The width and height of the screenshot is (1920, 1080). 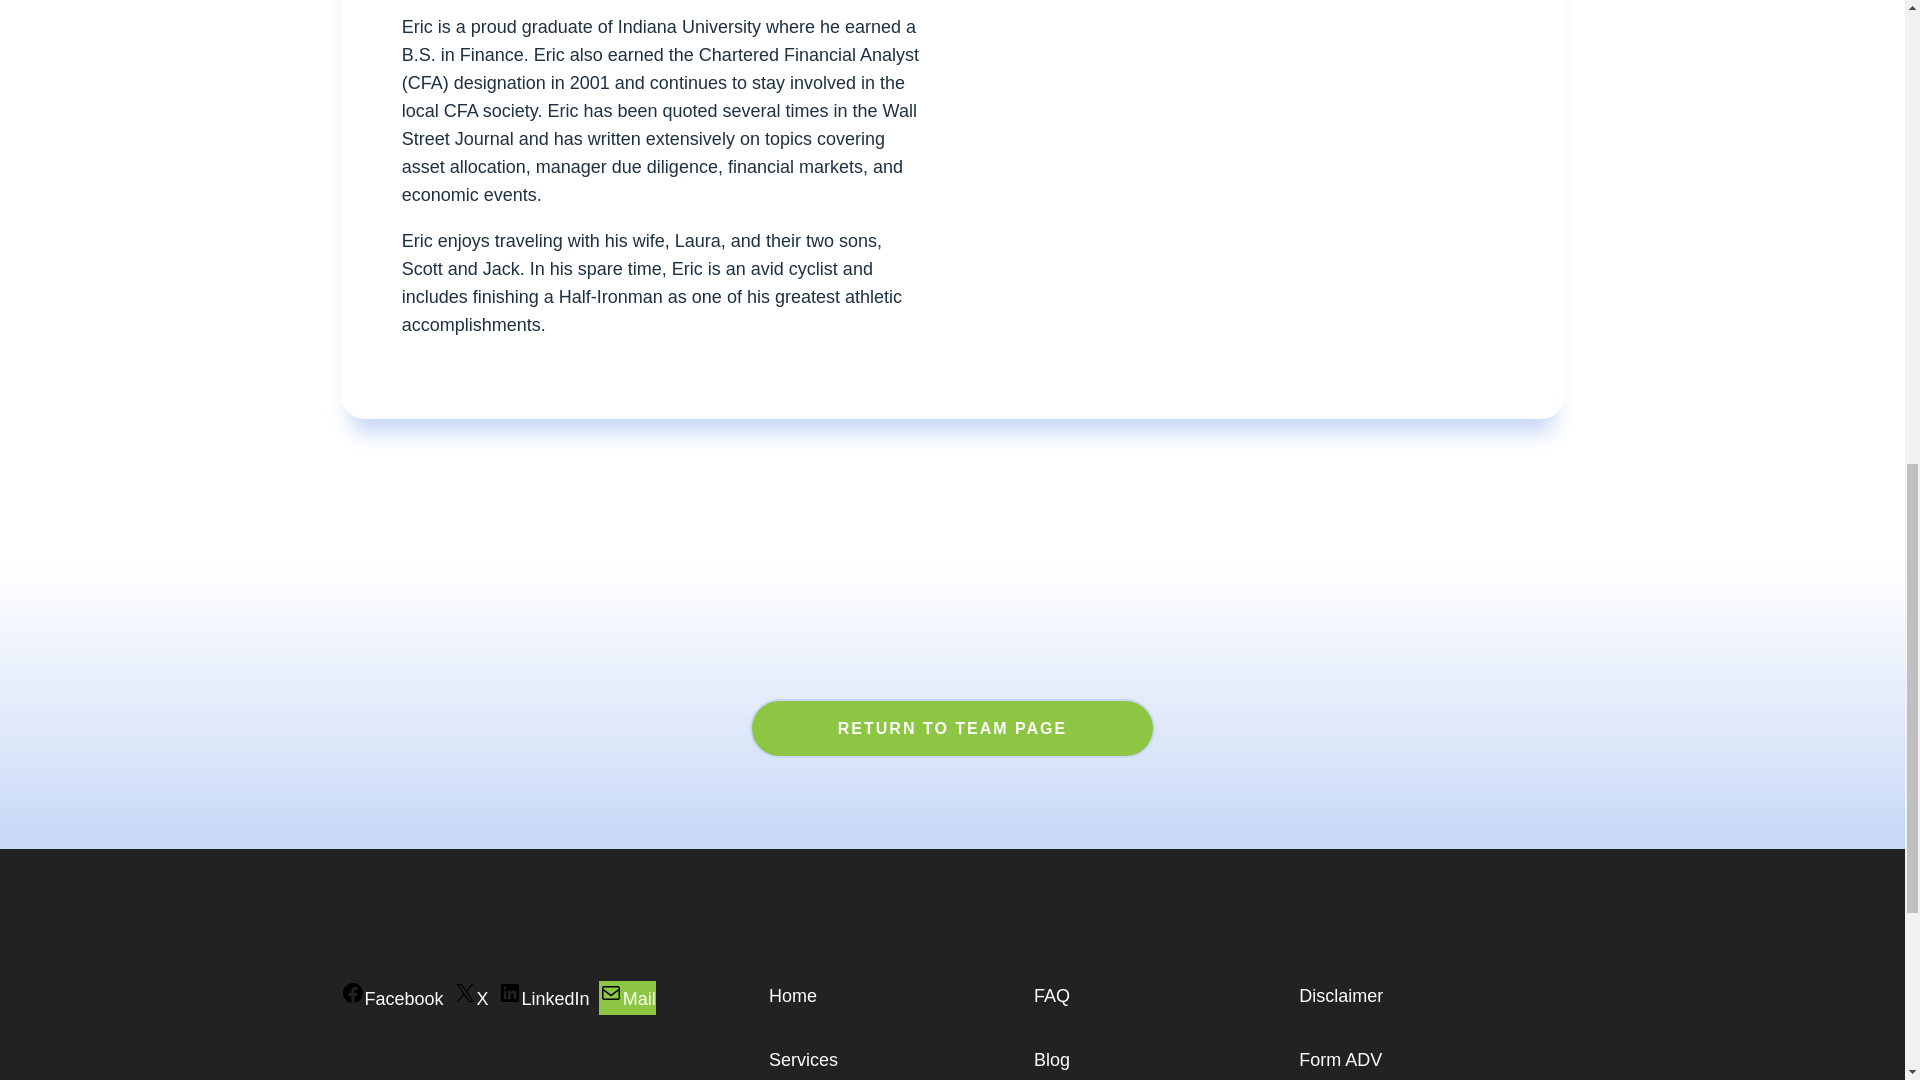 What do you see at coordinates (1340, 1060) in the screenshot?
I see `Form ADV` at bounding box center [1340, 1060].